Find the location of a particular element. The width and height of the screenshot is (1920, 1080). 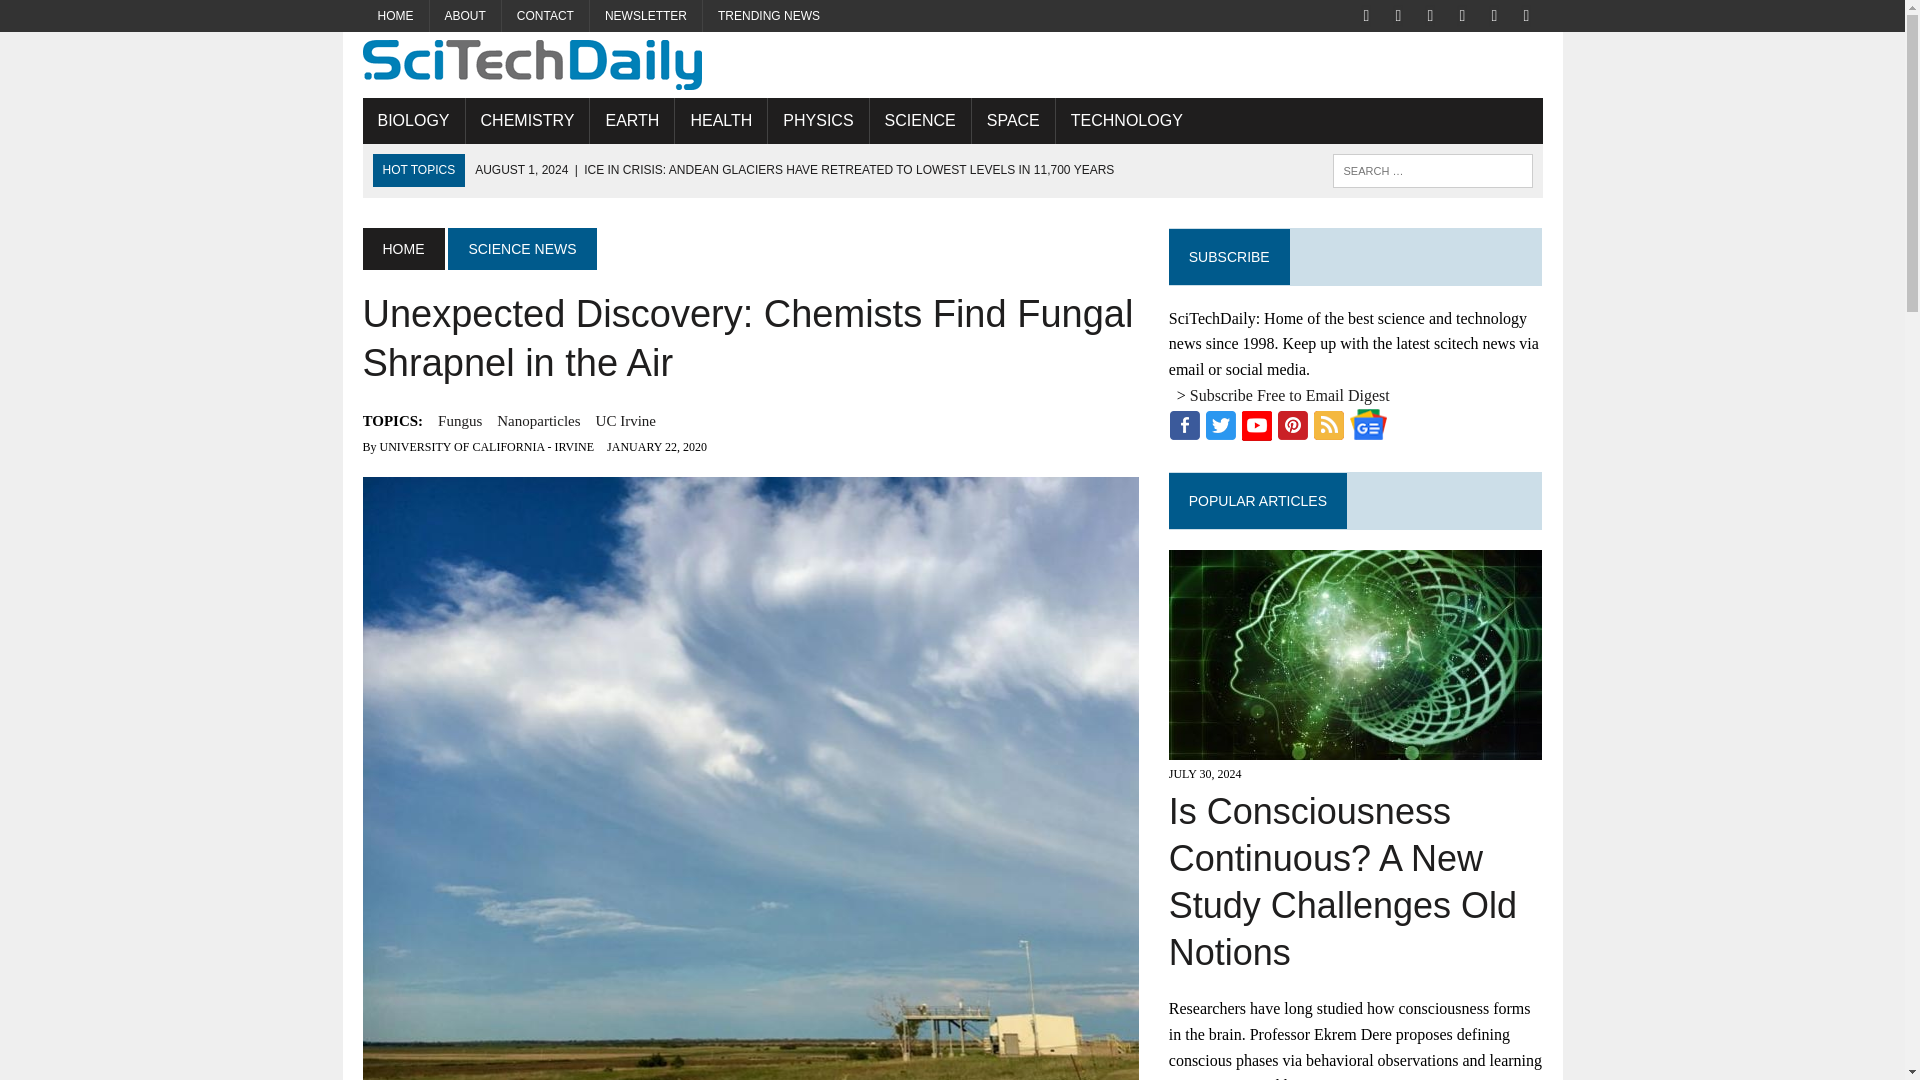

TRENDING NEWS is located at coordinates (768, 16).